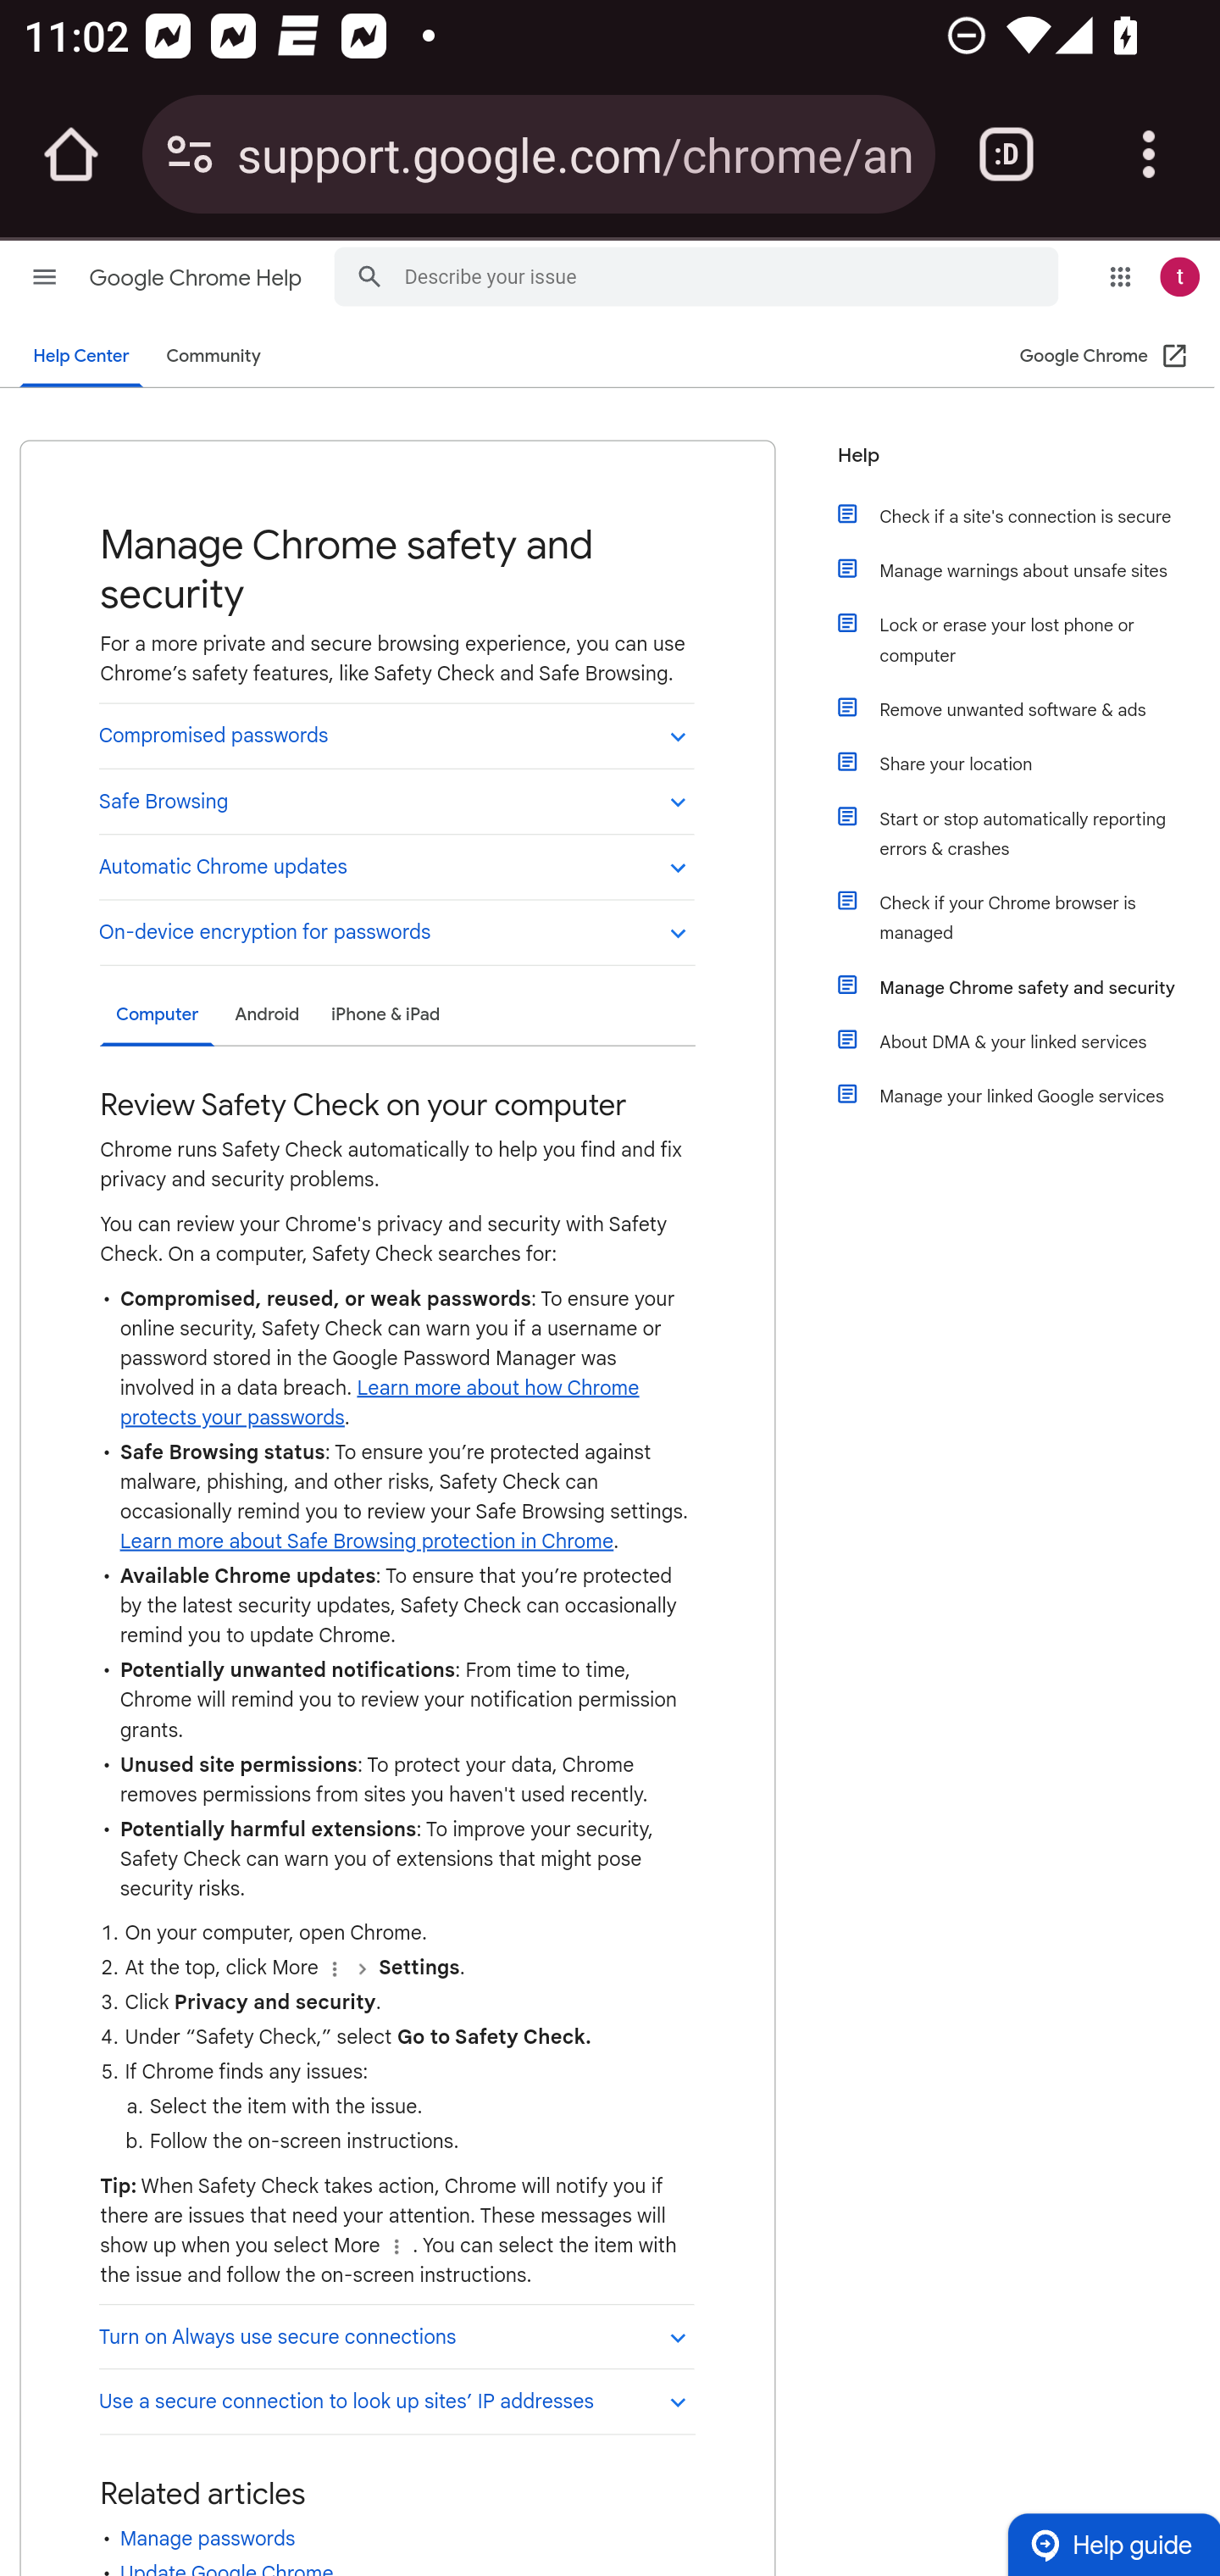 Image resolution: width=1220 pixels, height=2576 pixels. I want to click on Customize and control Google Chrome, so click(1149, 154).